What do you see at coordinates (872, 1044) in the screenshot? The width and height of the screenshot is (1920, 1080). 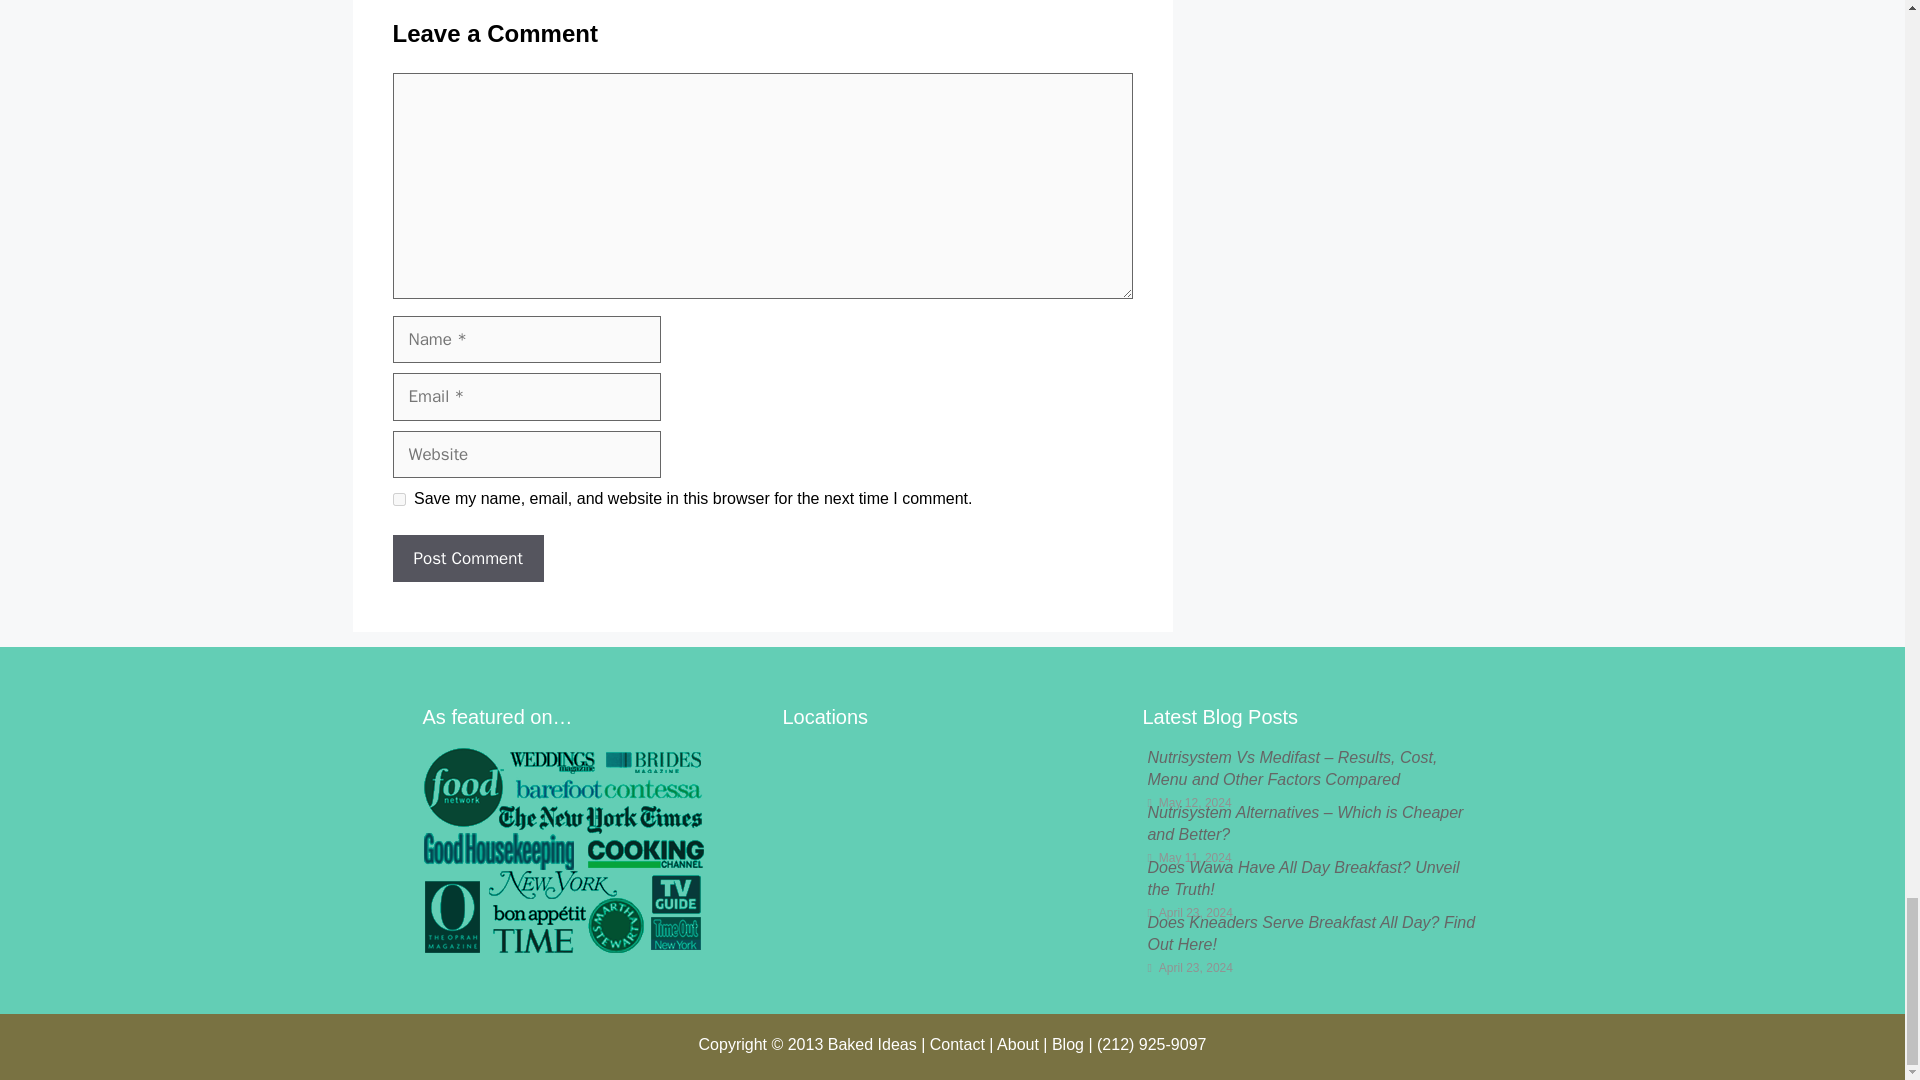 I see `Baked Ideas` at bounding box center [872, 1044].